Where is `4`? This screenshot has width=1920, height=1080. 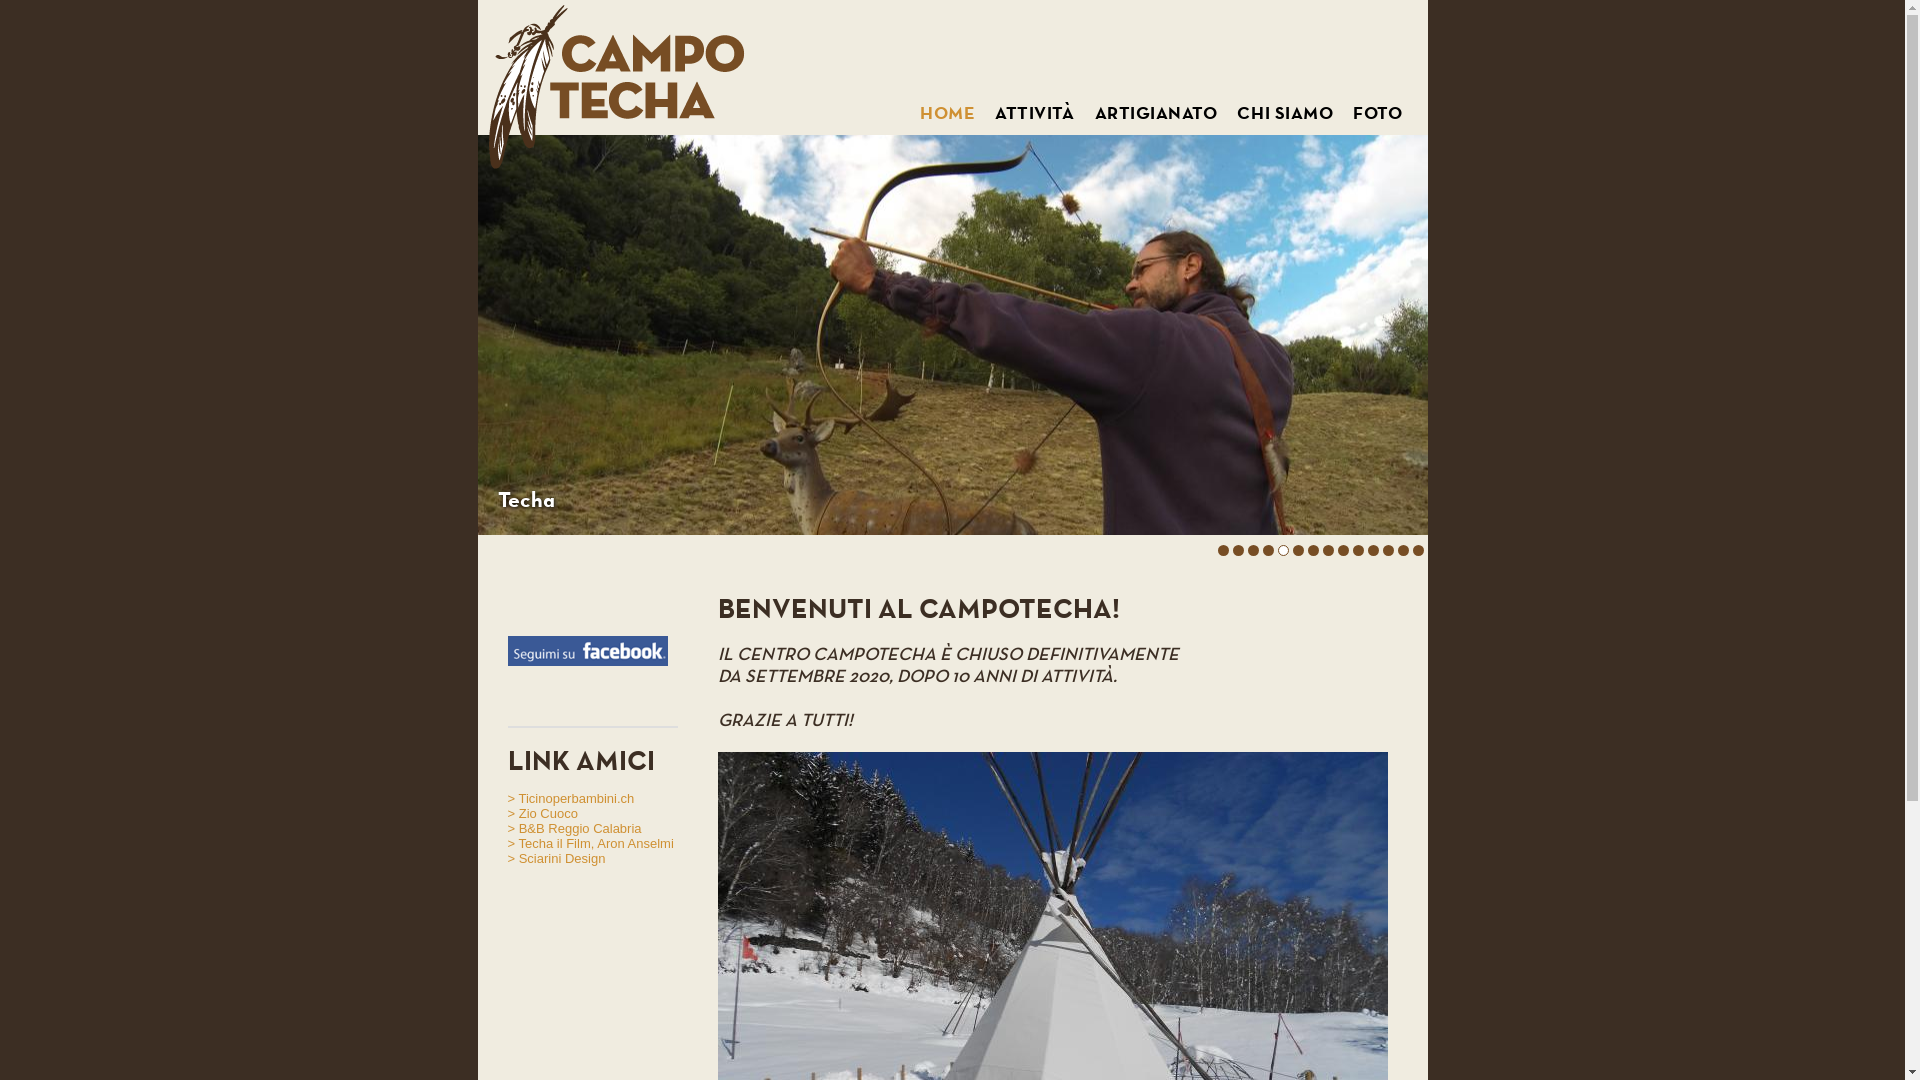
4 is located at coordinates (1268, 554).